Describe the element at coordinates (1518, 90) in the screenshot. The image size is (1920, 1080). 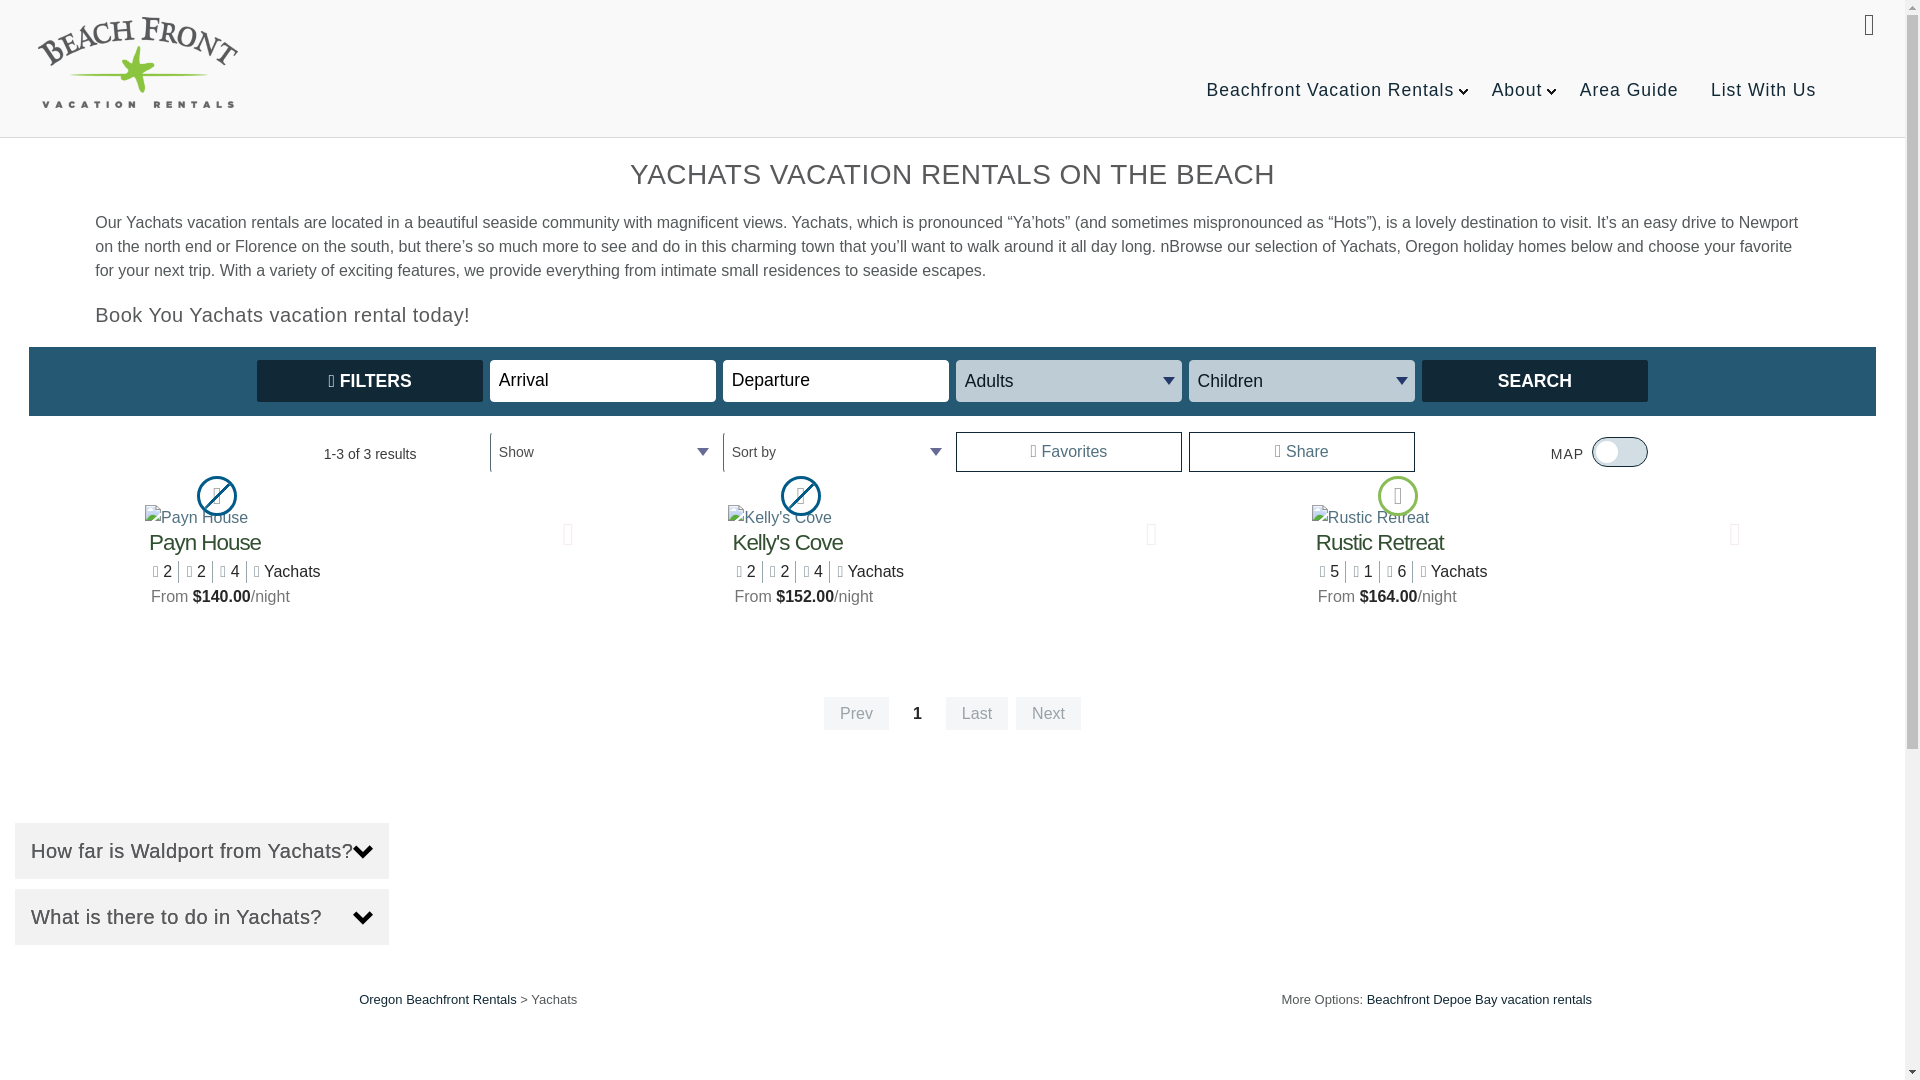
I see `About` at that location.